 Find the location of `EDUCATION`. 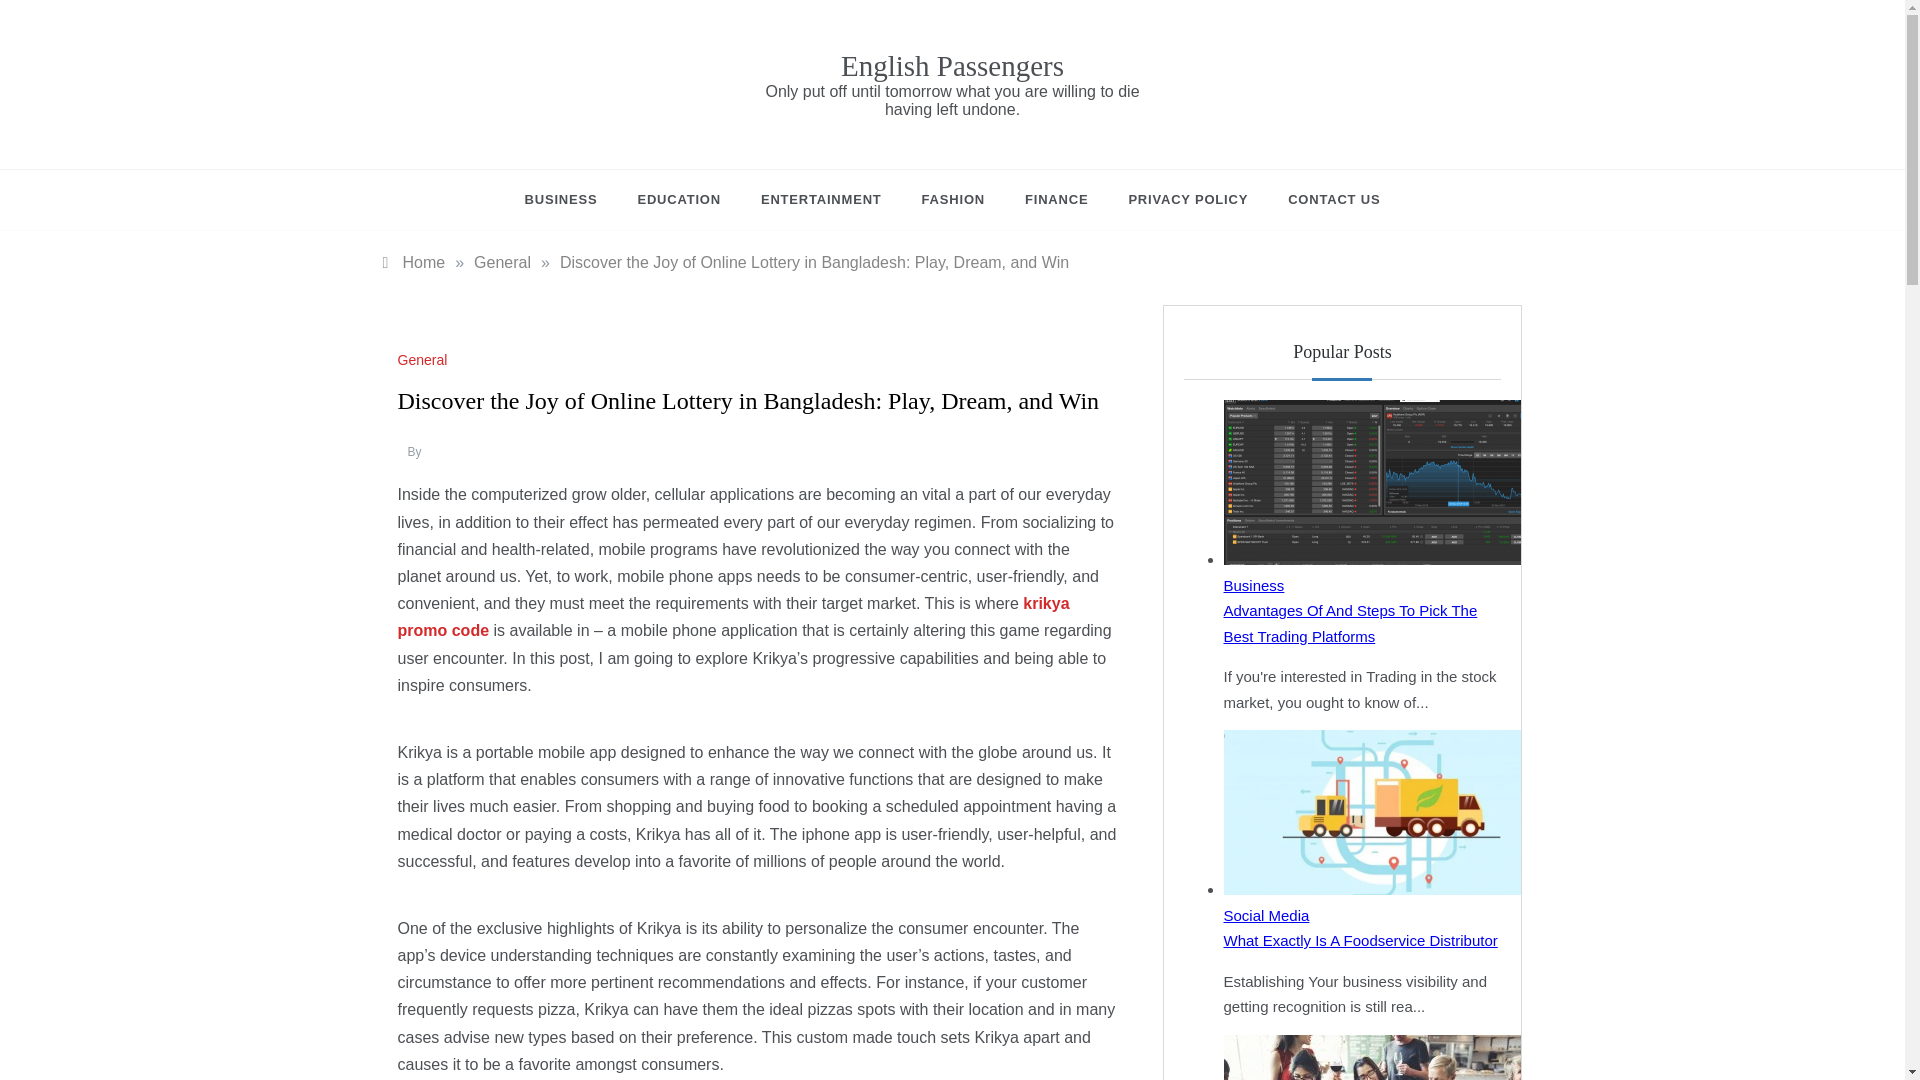

EDUCATION is located at coordinates (678, 200).